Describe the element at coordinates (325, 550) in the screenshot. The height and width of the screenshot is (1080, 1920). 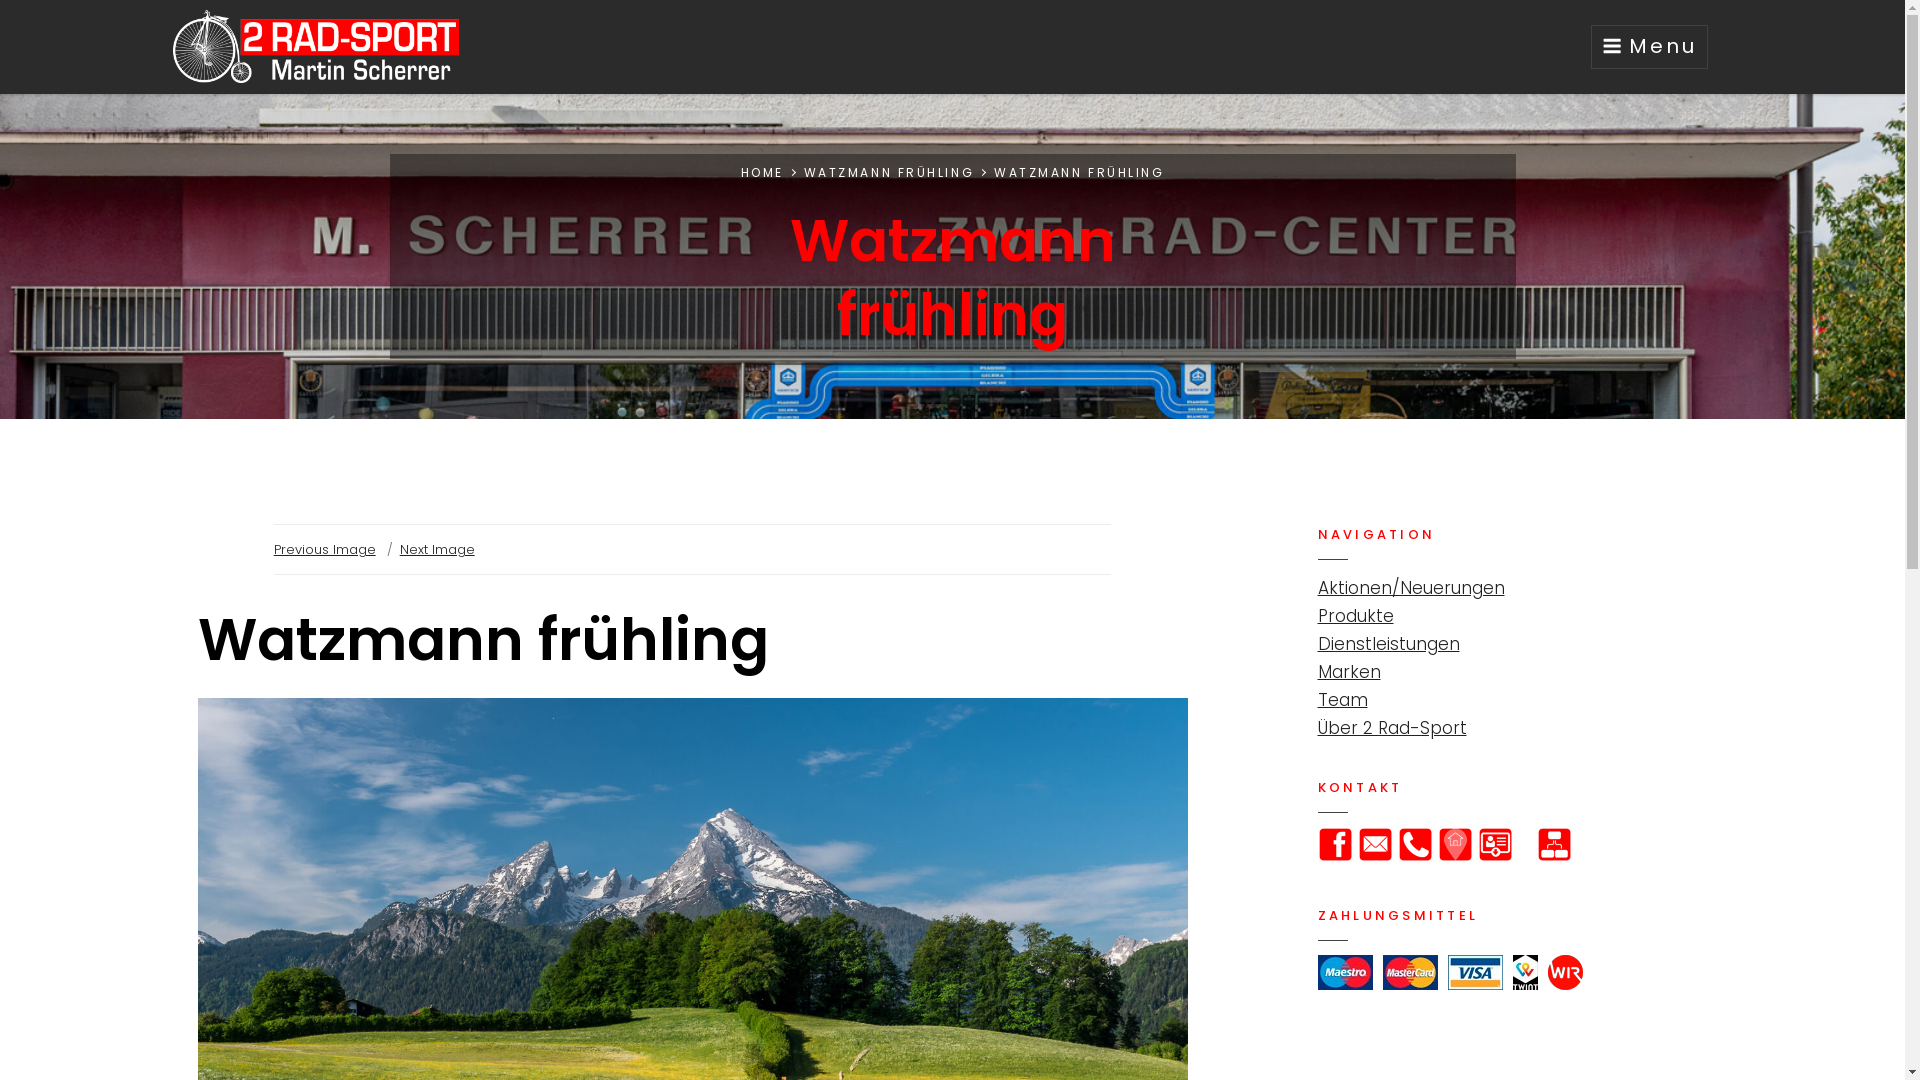
I see `Previous Image` at that location.